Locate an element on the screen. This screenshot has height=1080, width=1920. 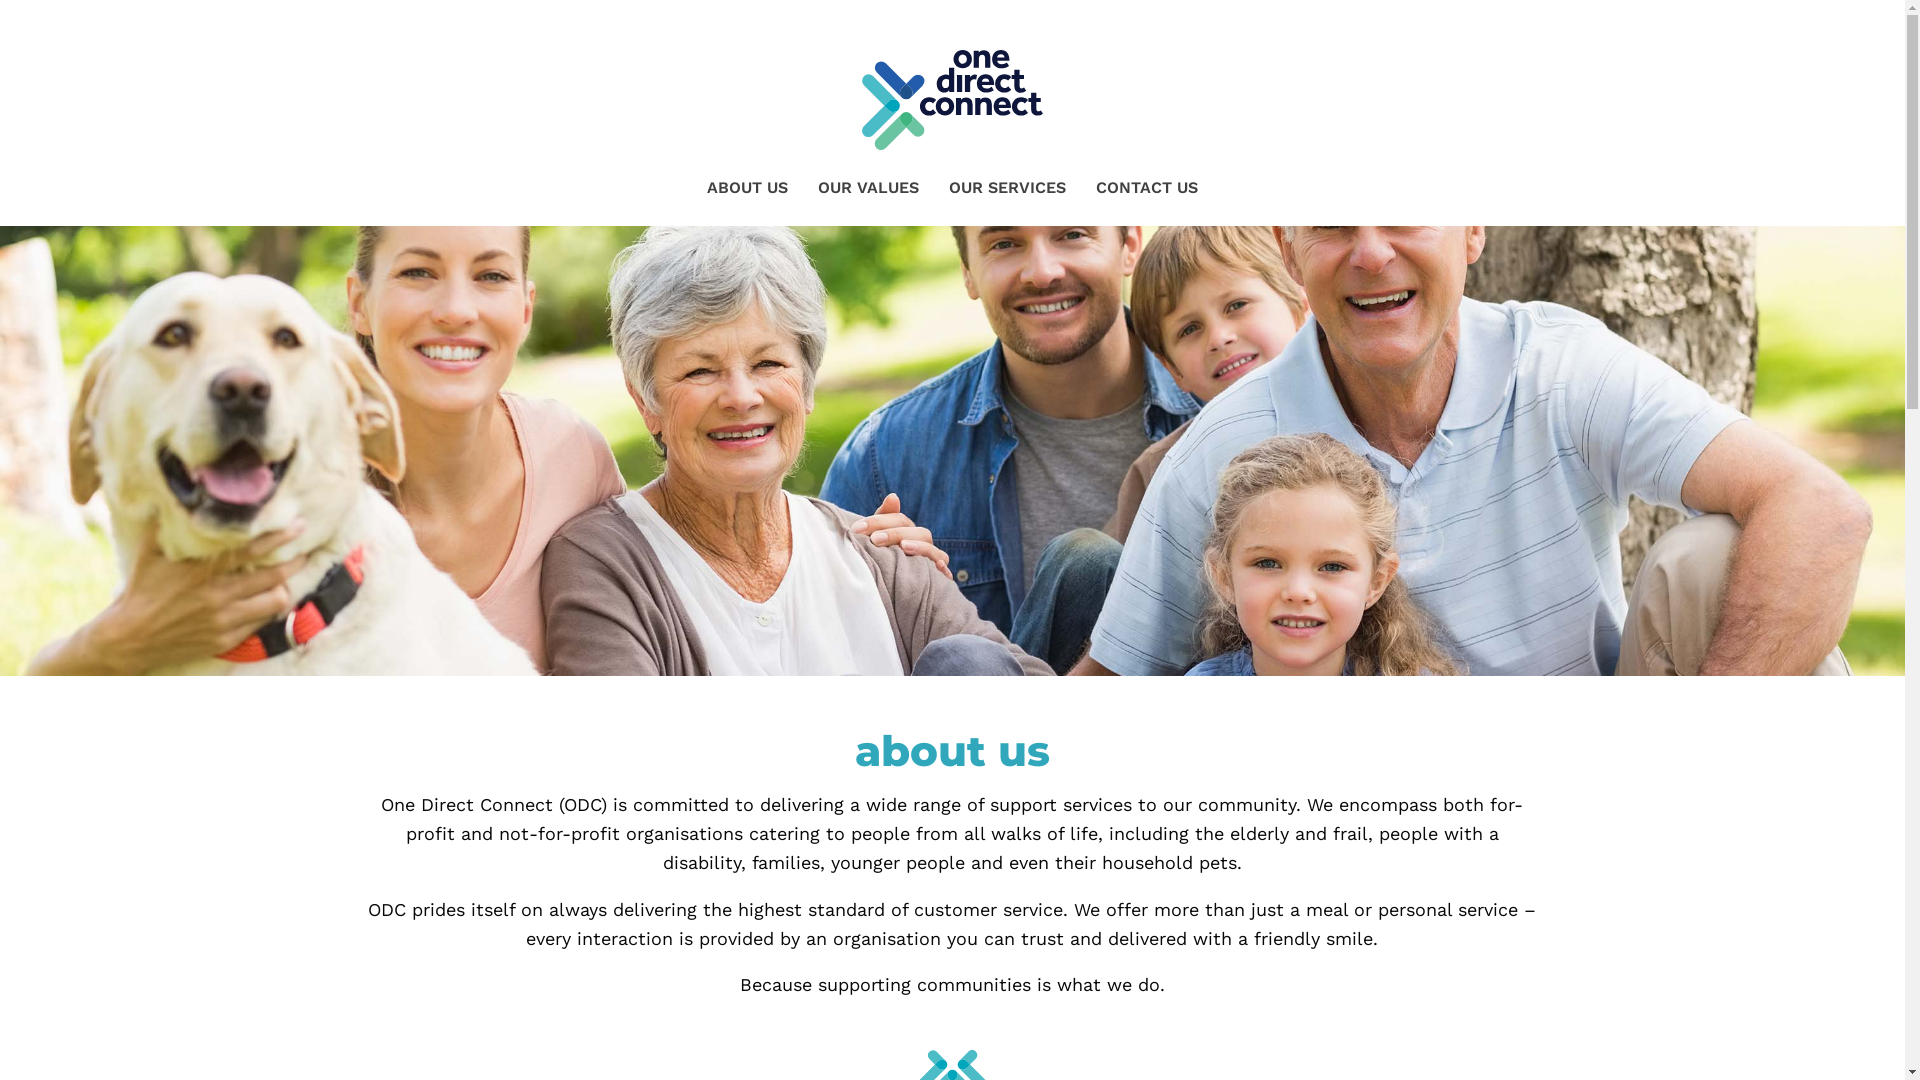
ABOUT US is located at coordinates (748, 188).